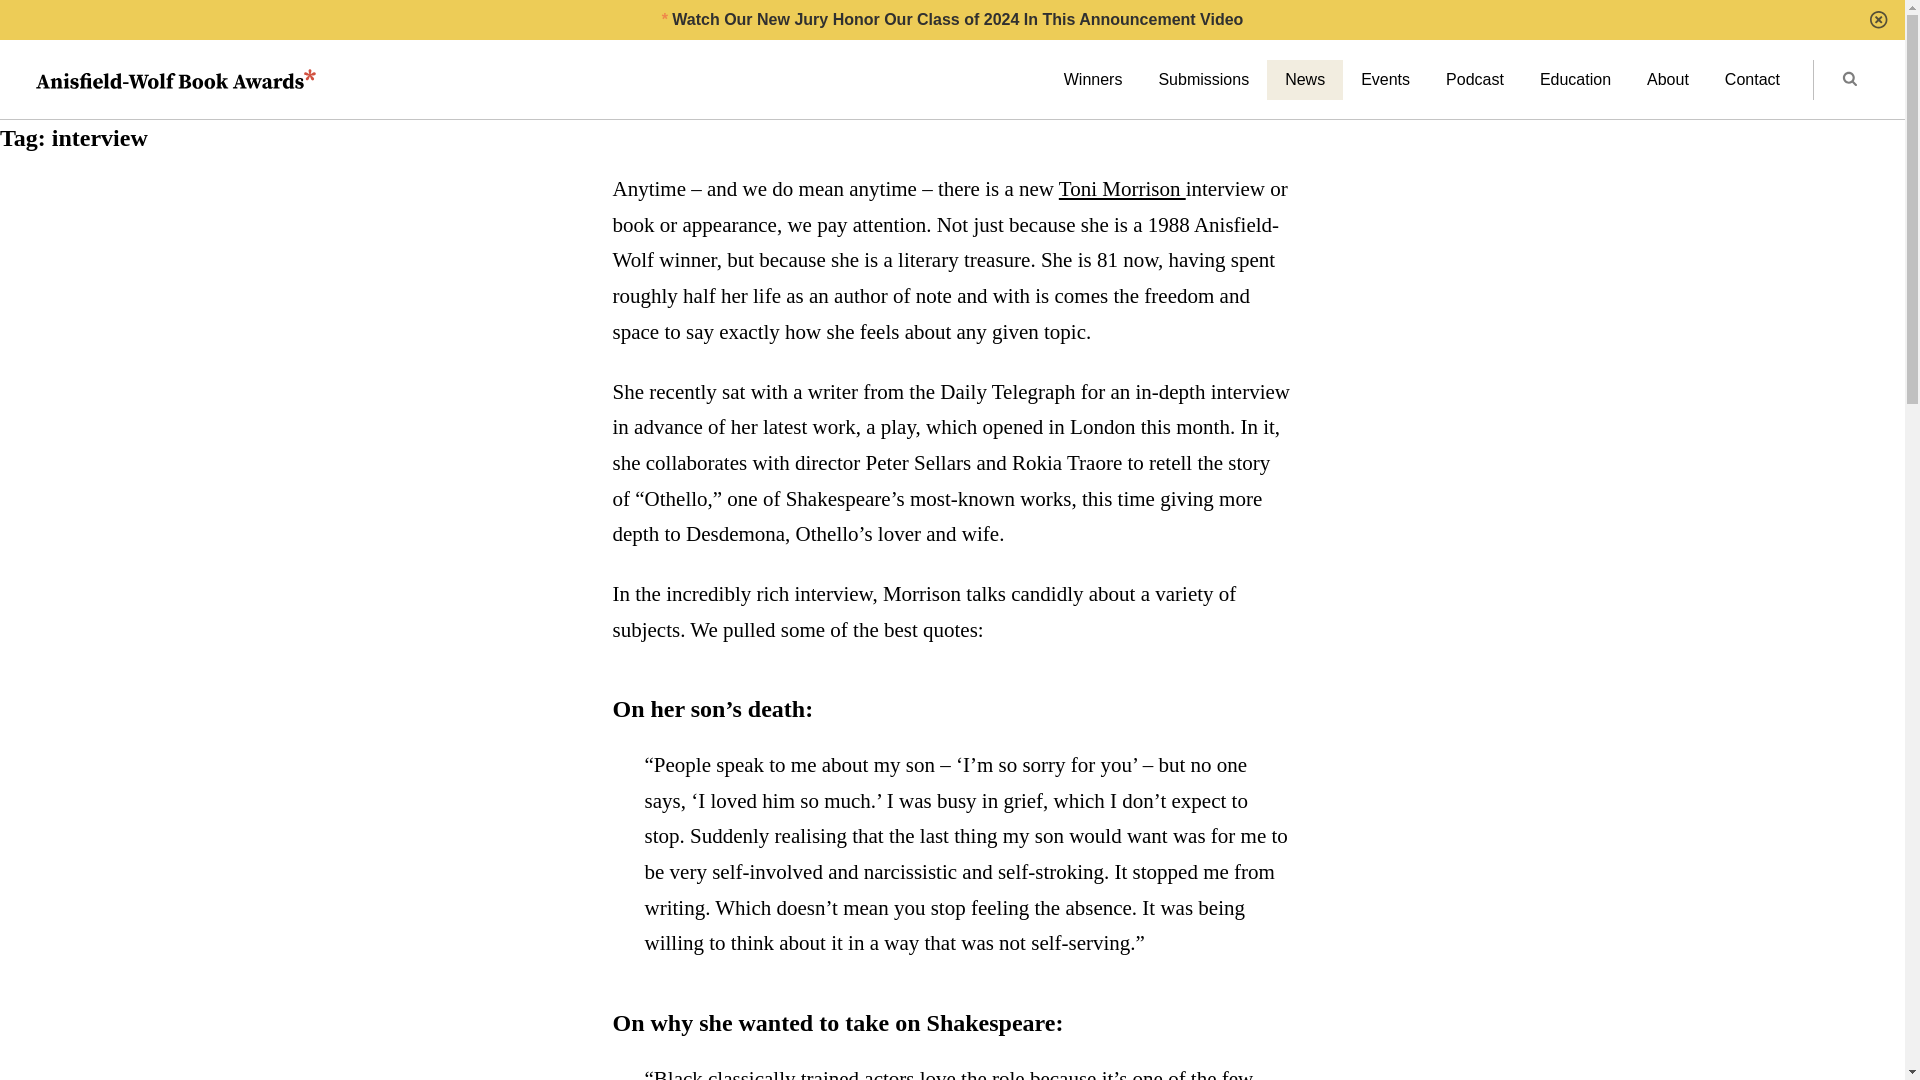 The image size is (1920, 1080). I want to click on Events, so click(1385, 80).